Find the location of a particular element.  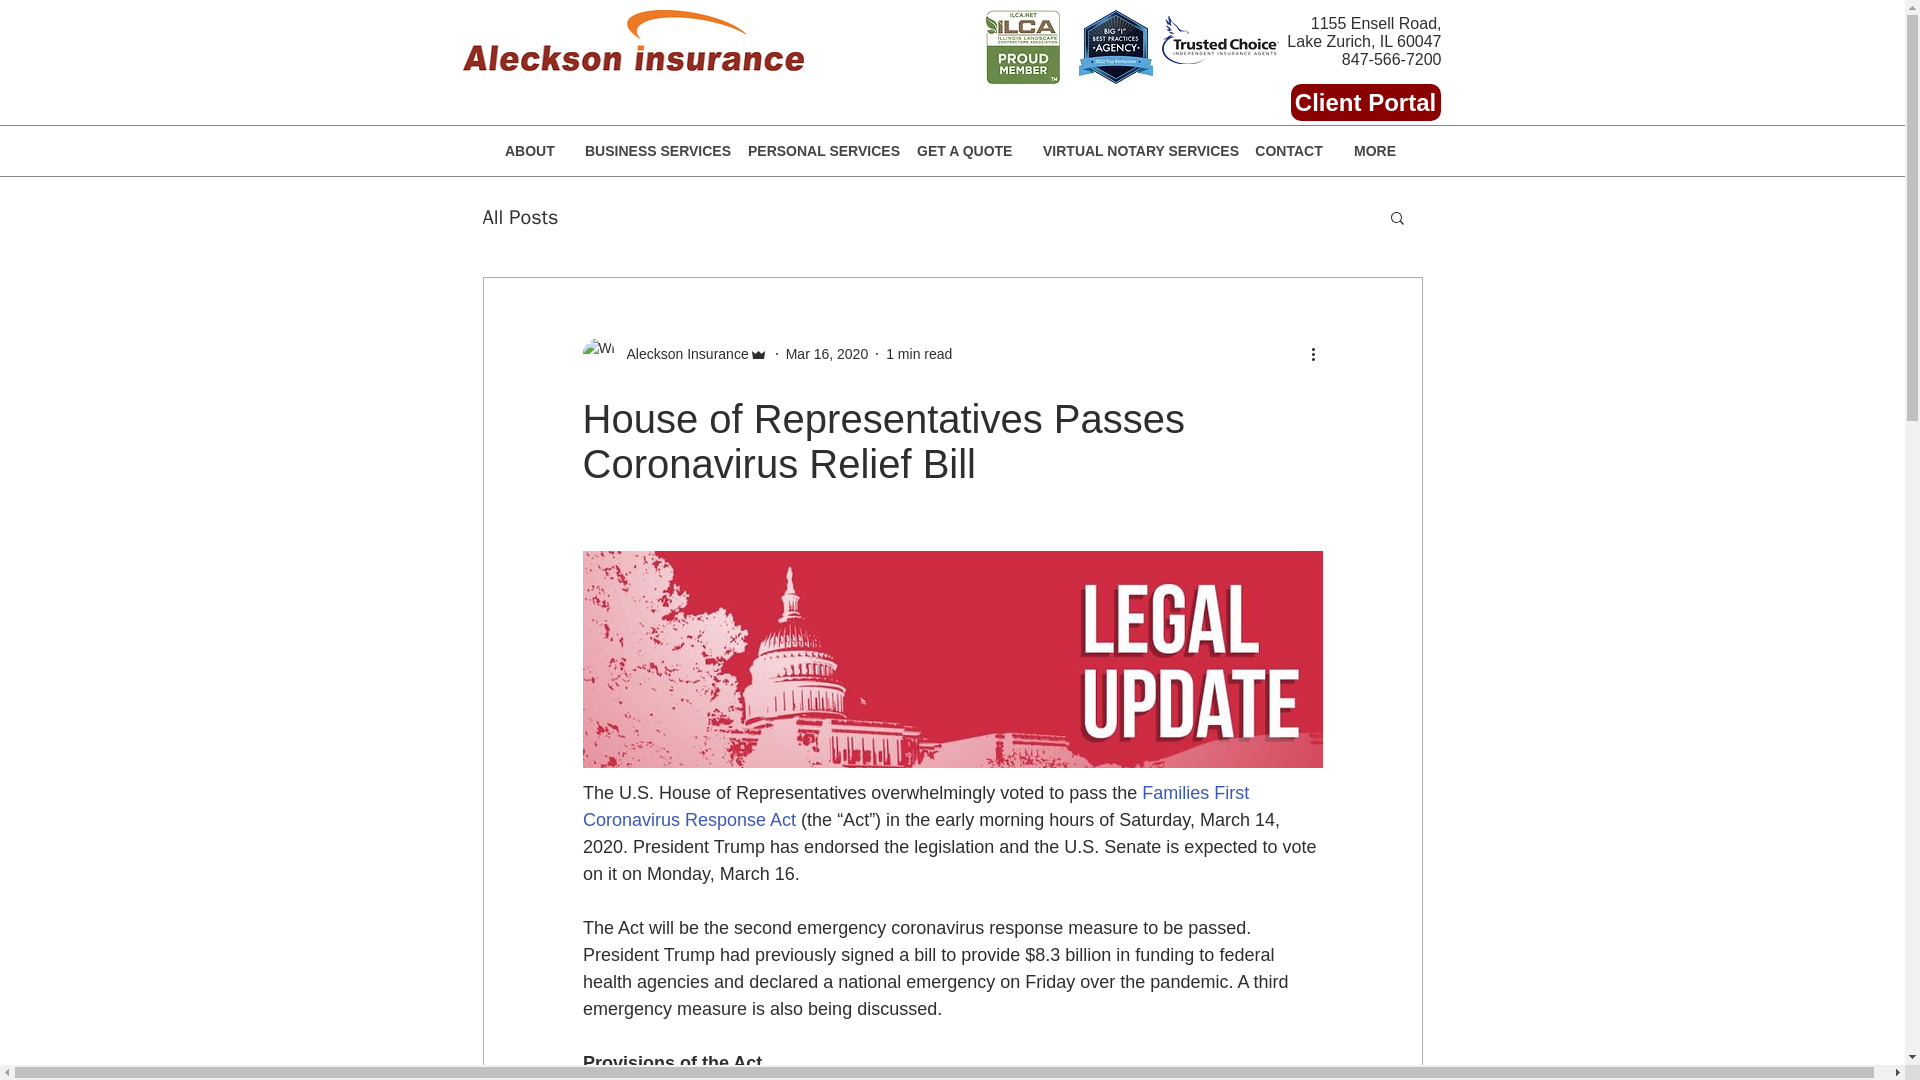

Mar 16, 2020 is located at coordinates (827, 353).